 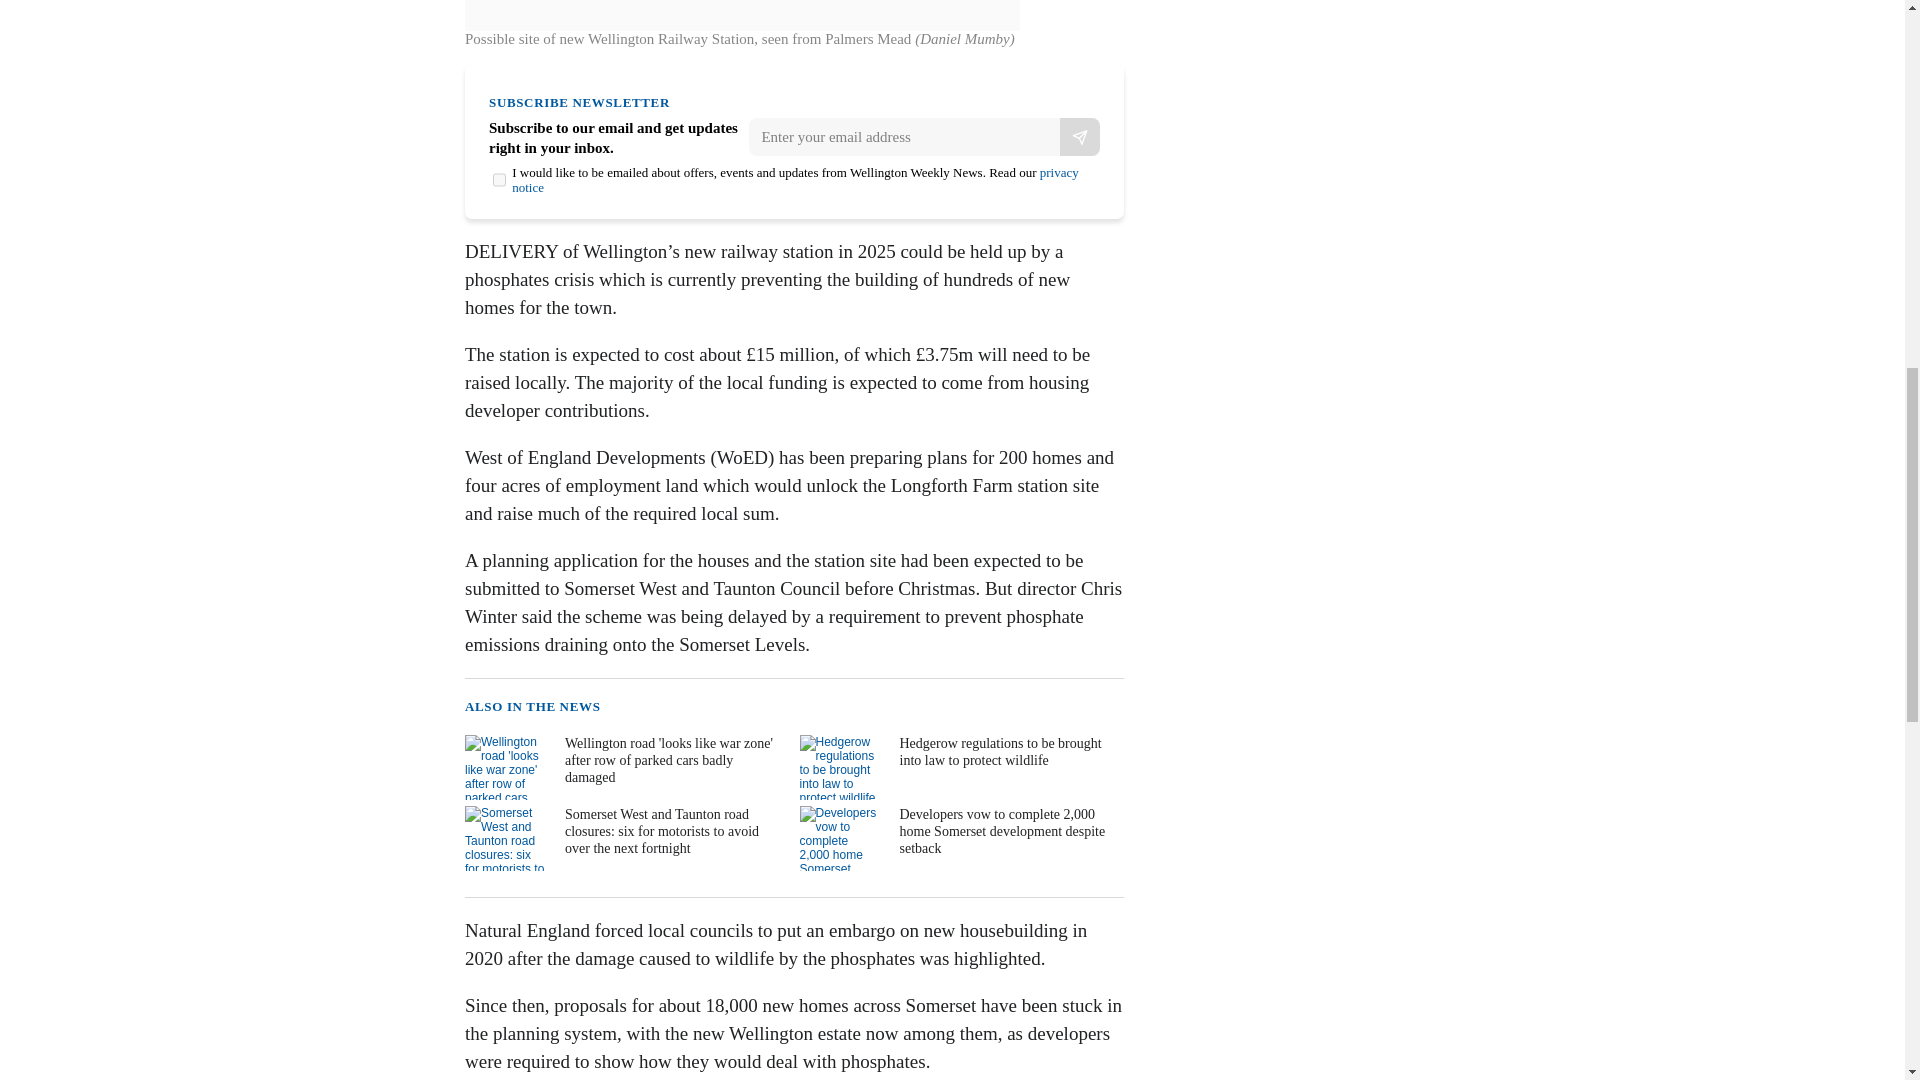 I want to click on privacy notice, so click(x=796, y=180).